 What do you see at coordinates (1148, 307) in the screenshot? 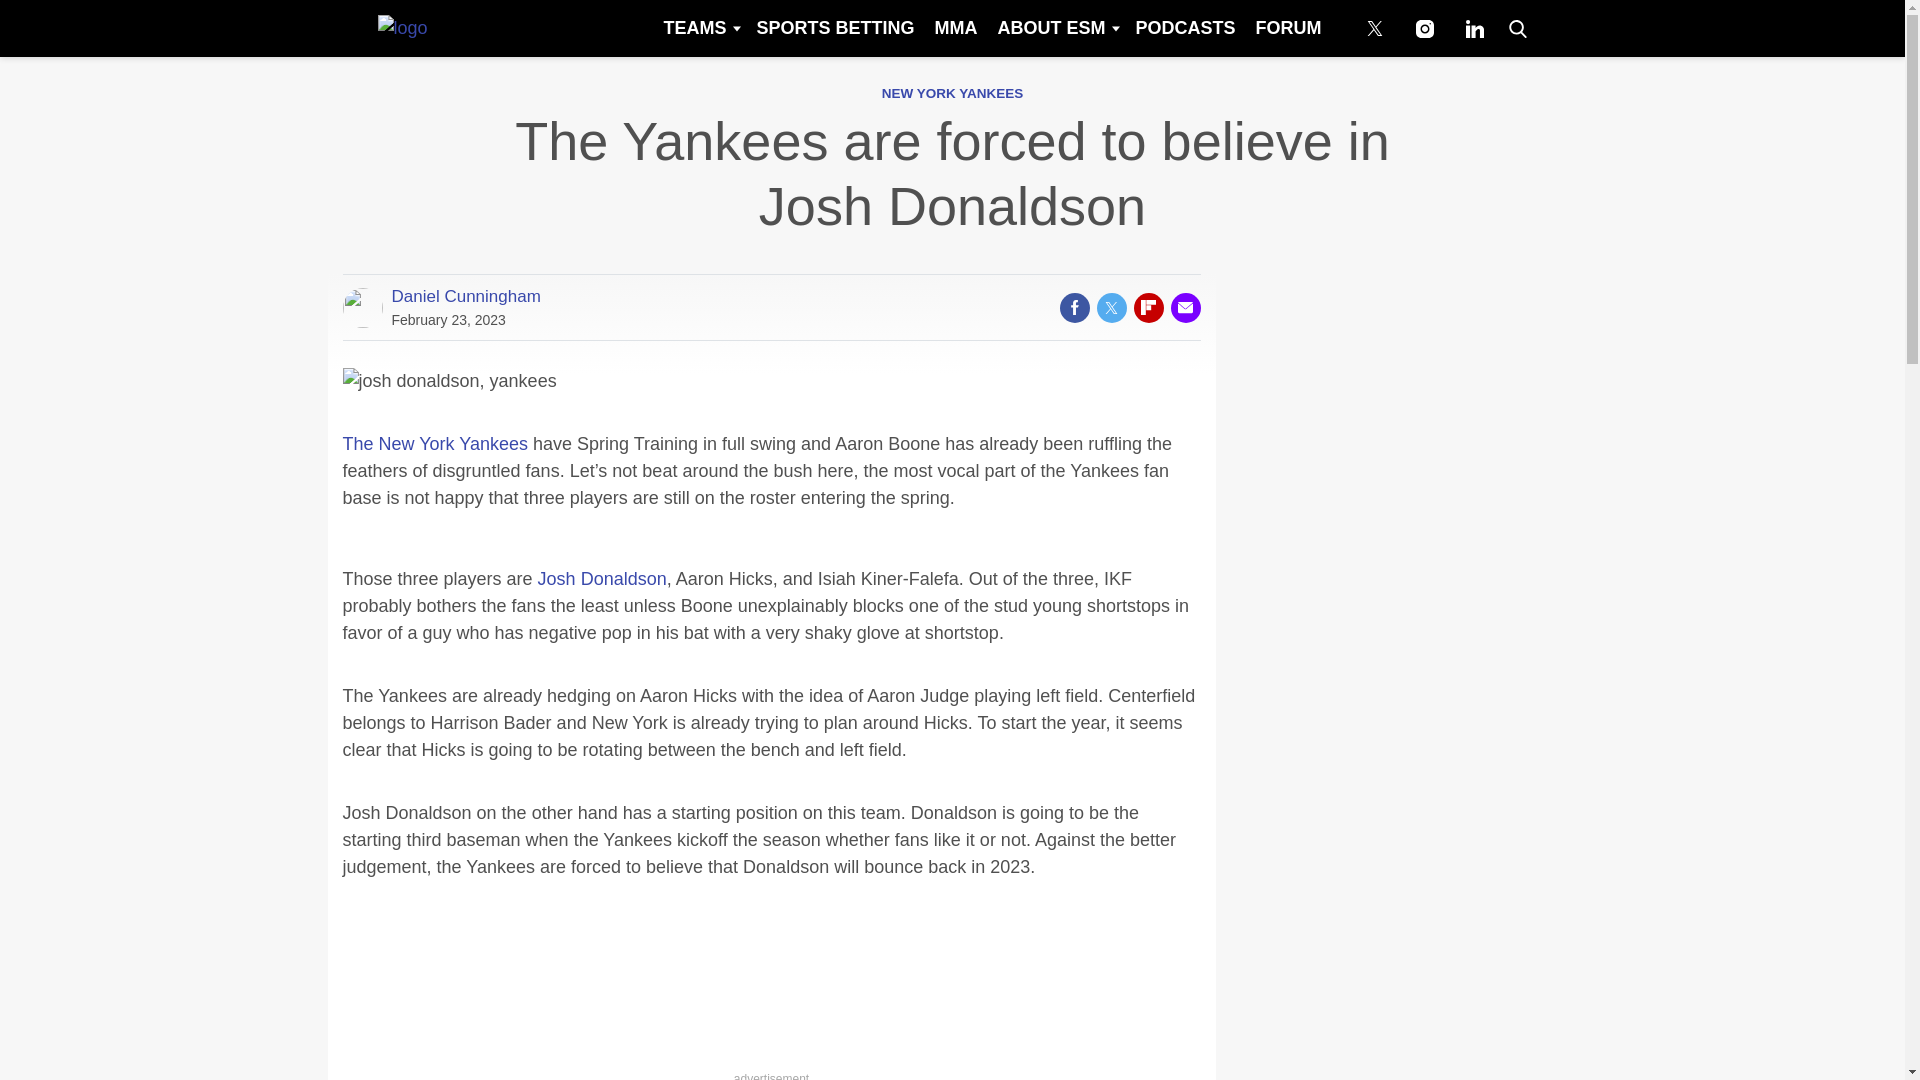
I see `Share on Flipboard` at bounding box center [1148, 307].